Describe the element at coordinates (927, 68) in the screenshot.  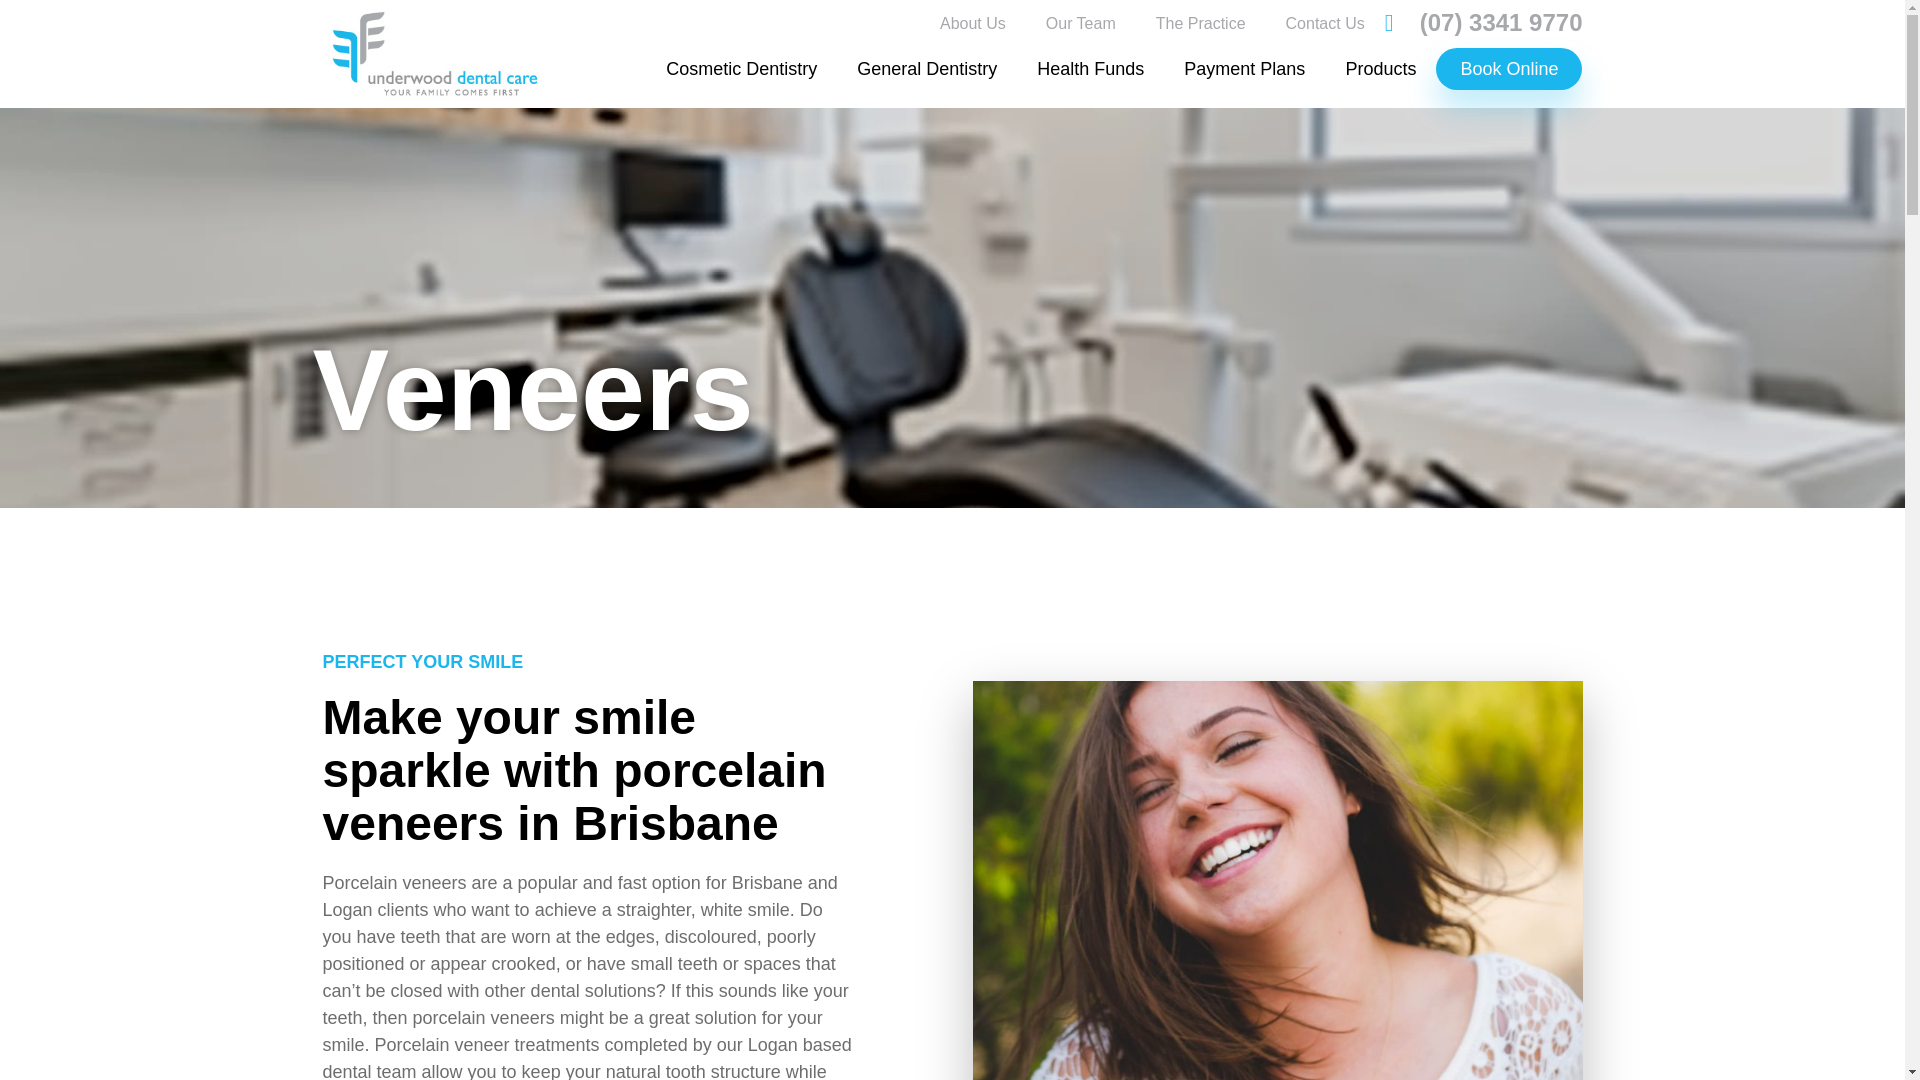
I see `General Dentistry` at that location.